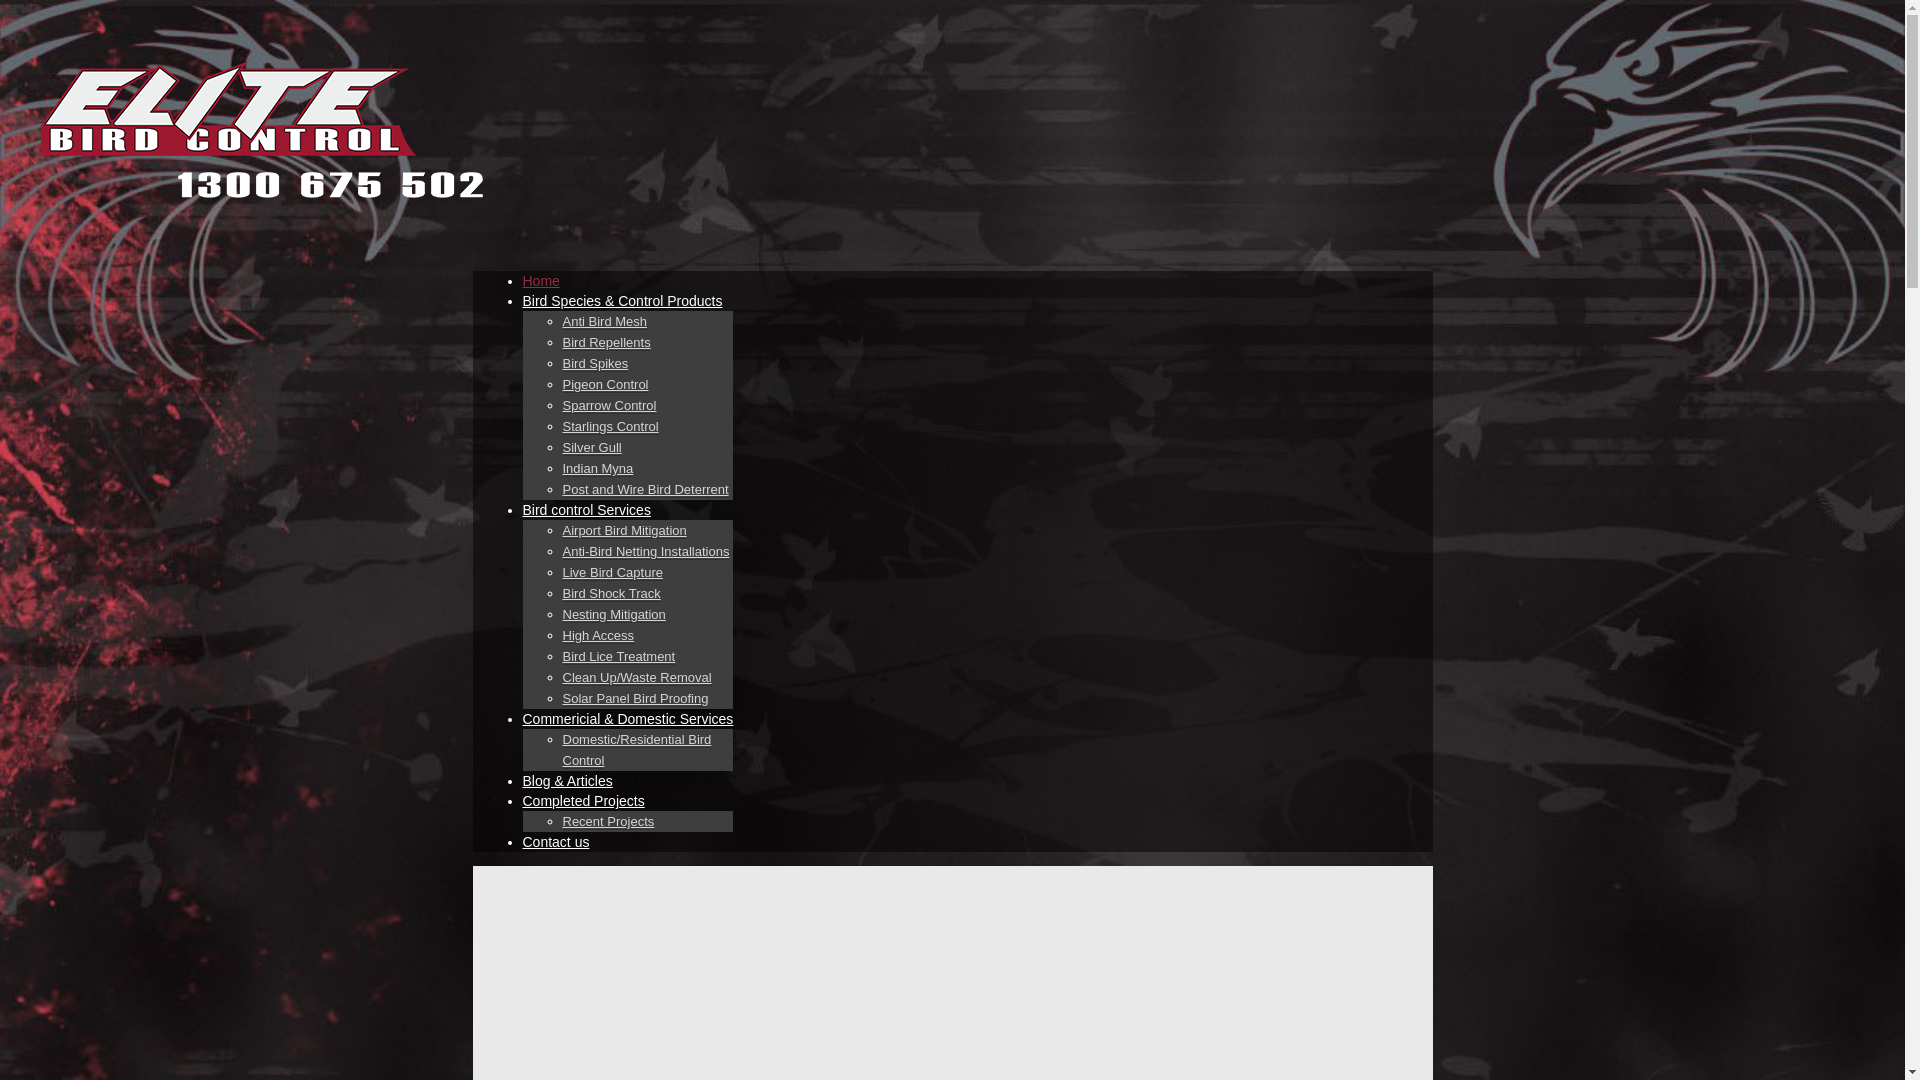 This screenshot has width=1920, height=1080. Describe the element at coordinates (614, 615) in the screenshot. I see `Nesting Mitigation` at that location.